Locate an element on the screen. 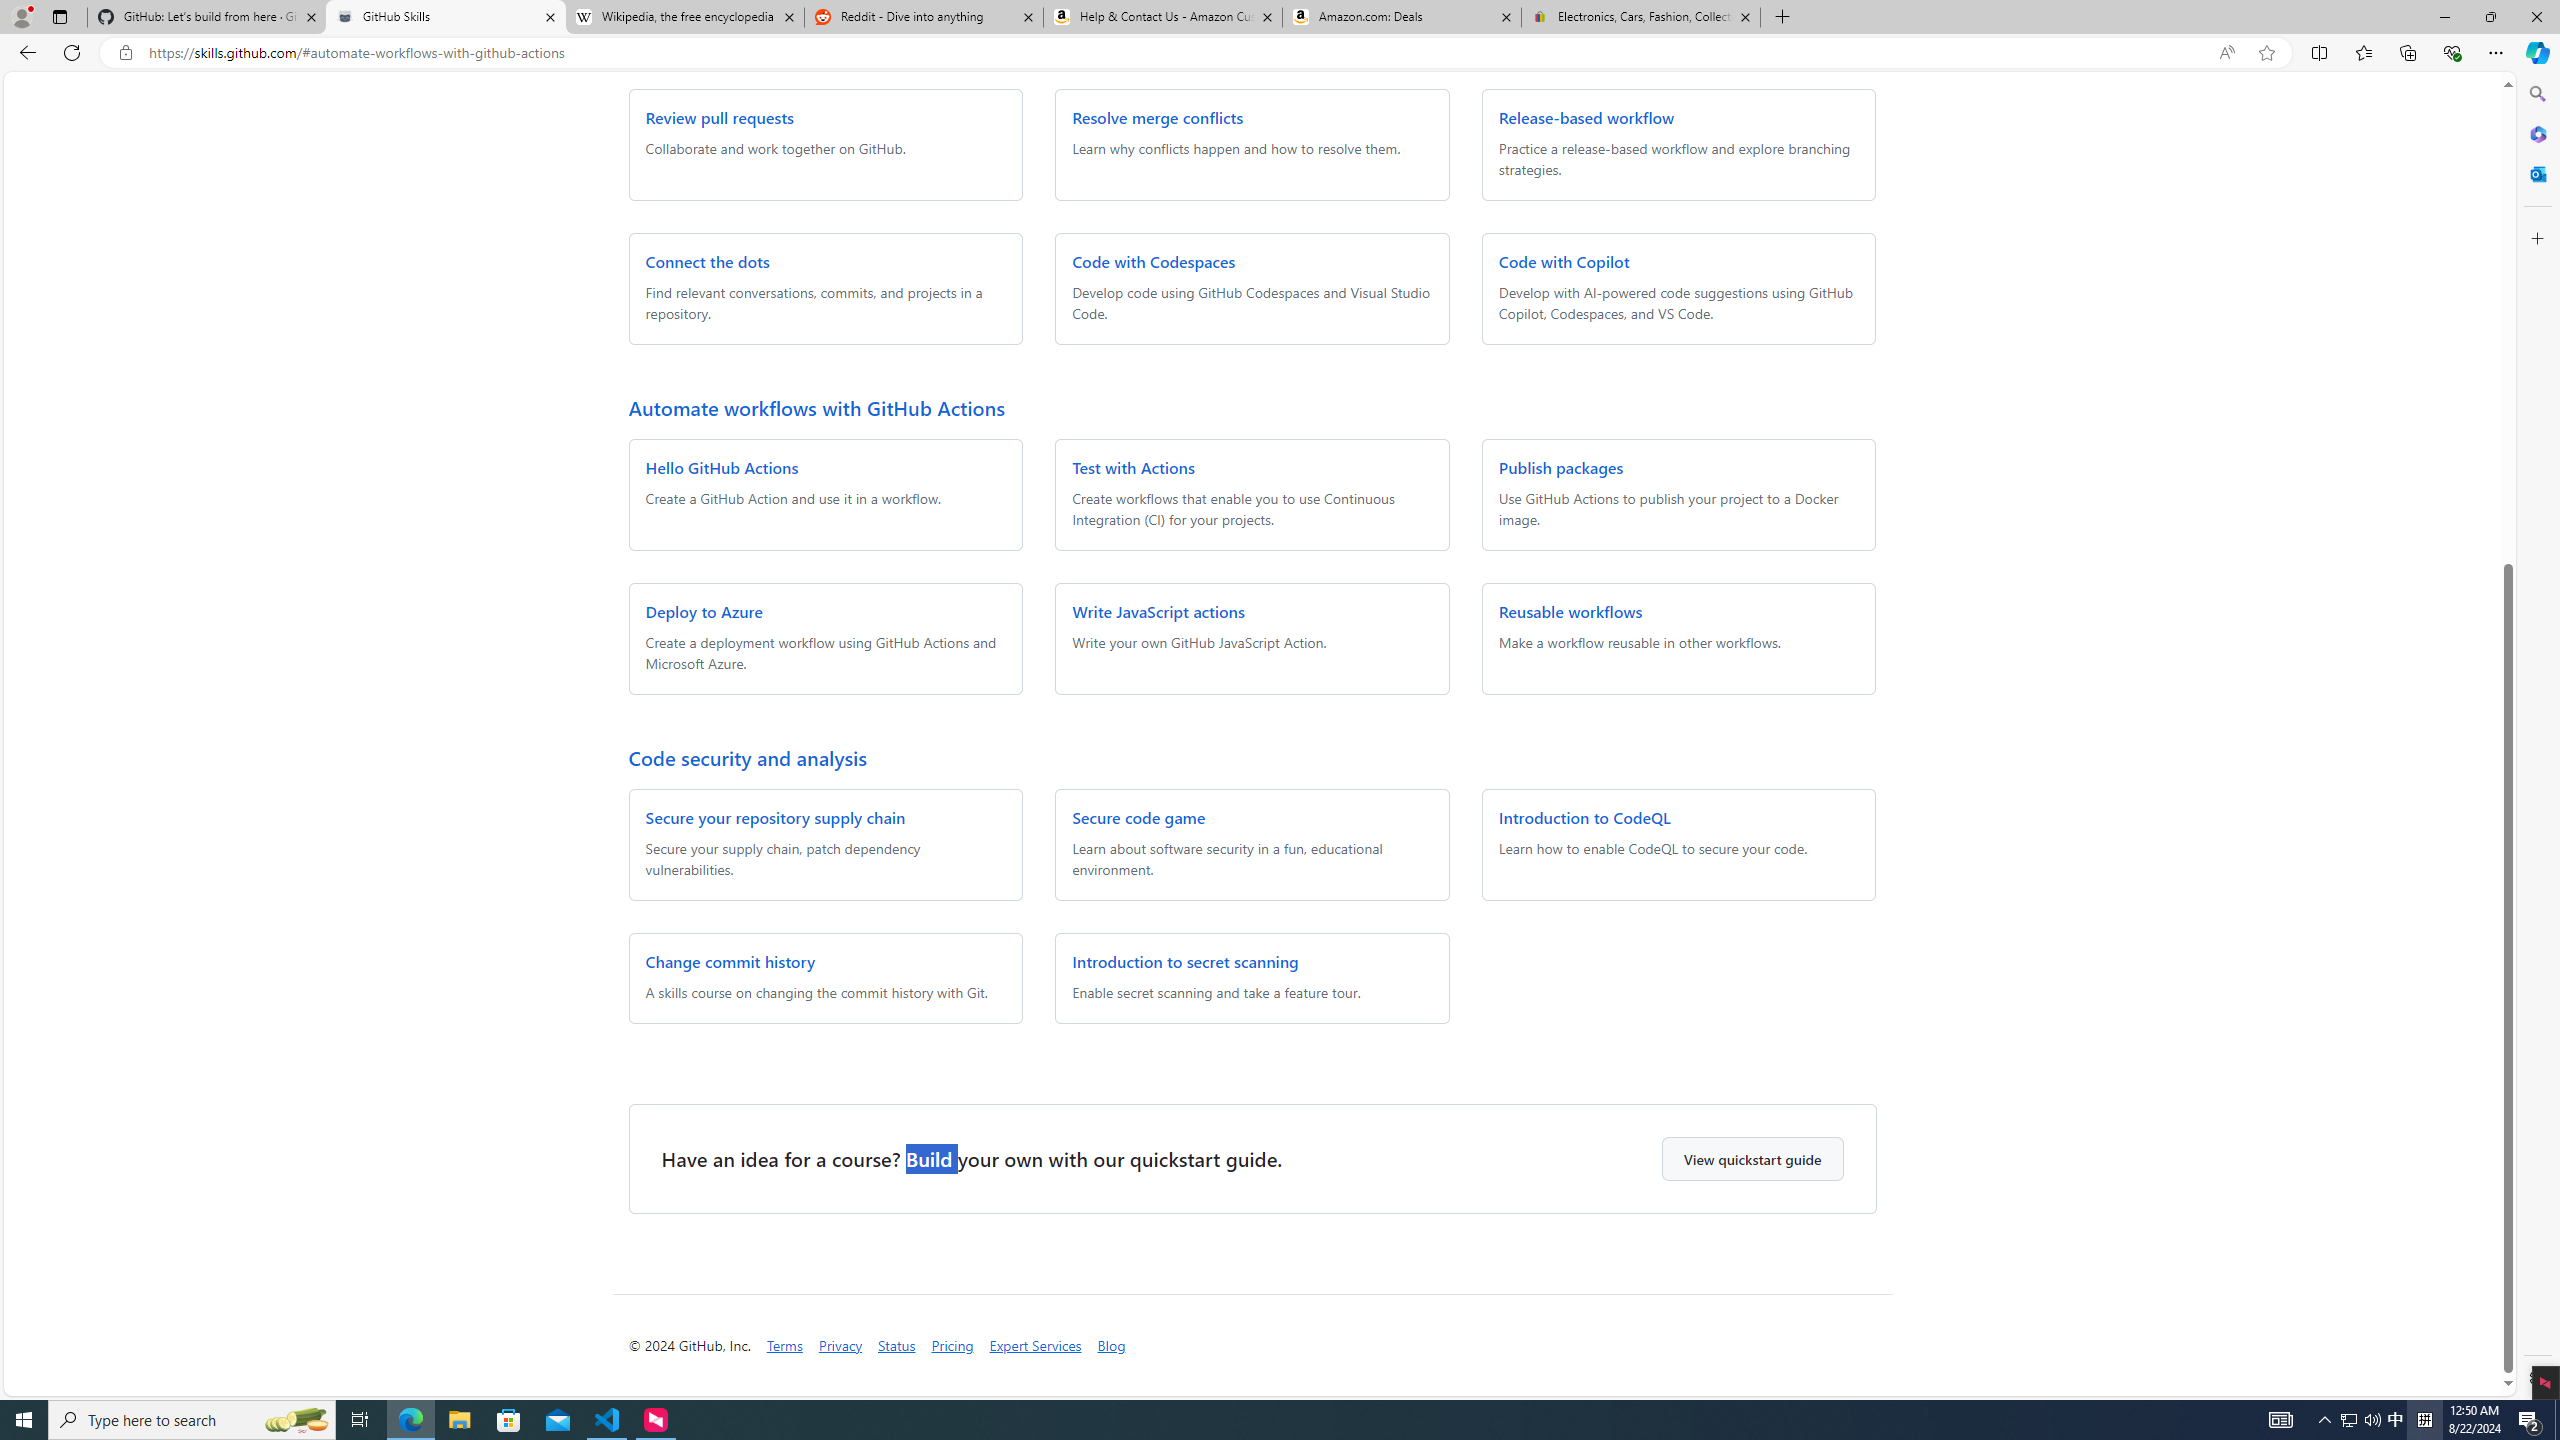 This screenshot has width=2560, height=1440. Blog is located at coordinates (1112, 1346).